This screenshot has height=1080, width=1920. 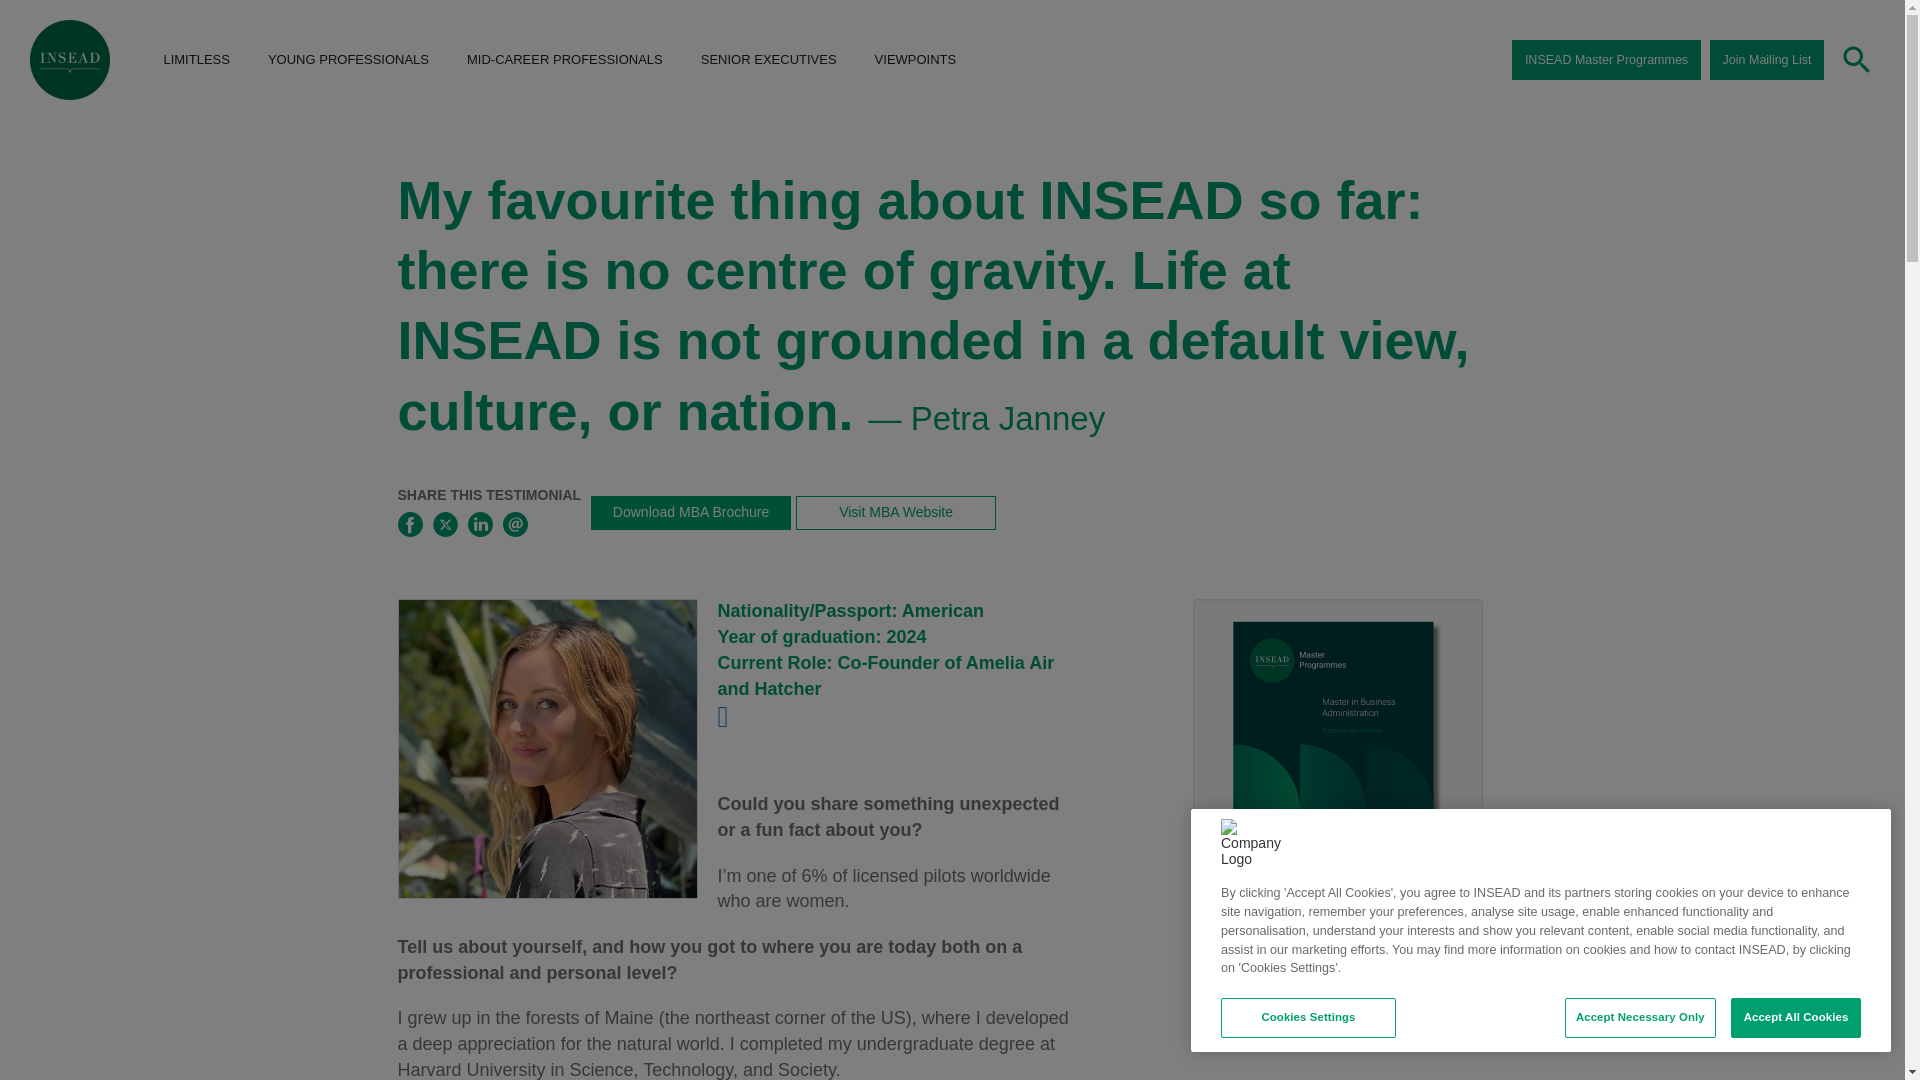 I want to click on Download MBA Brochure, so click(x=691, y=512).